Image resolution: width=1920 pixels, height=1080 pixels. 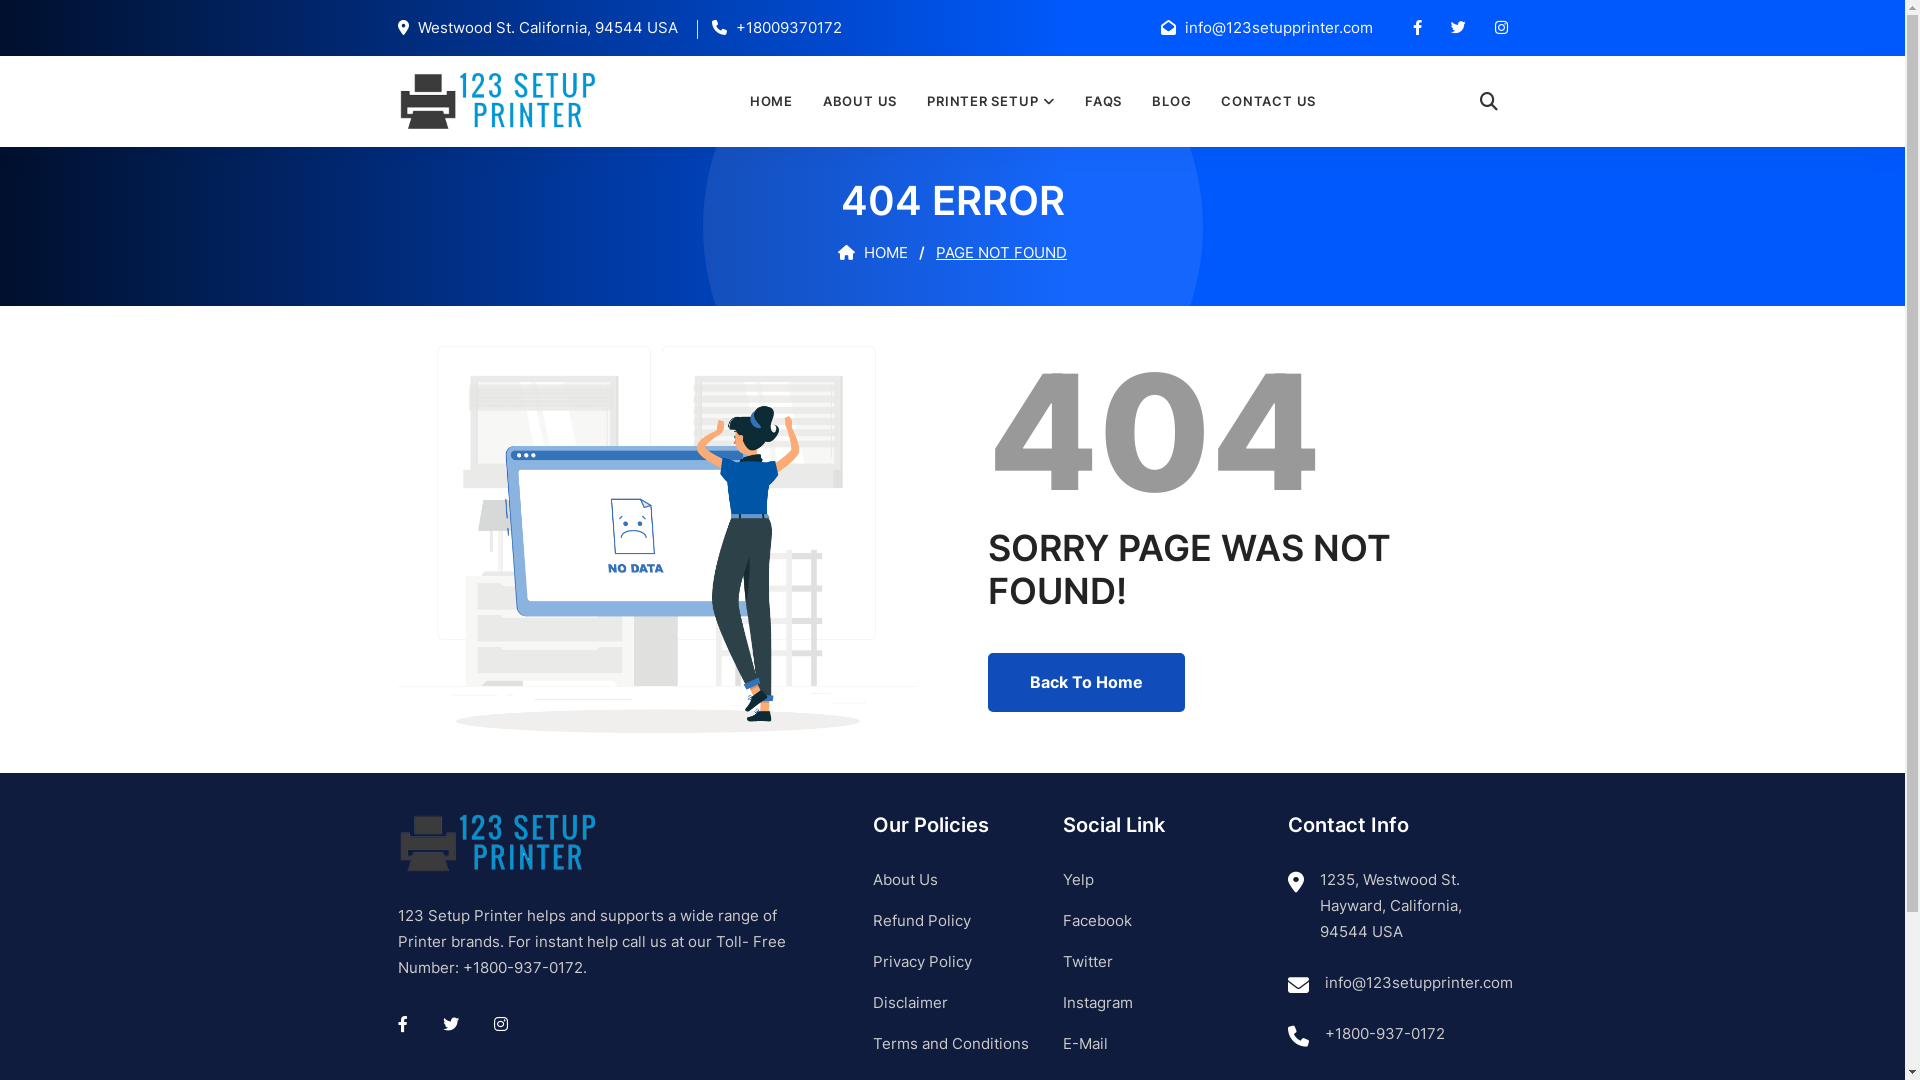 I want to click on Twitter, so click(x=1087, y=962).